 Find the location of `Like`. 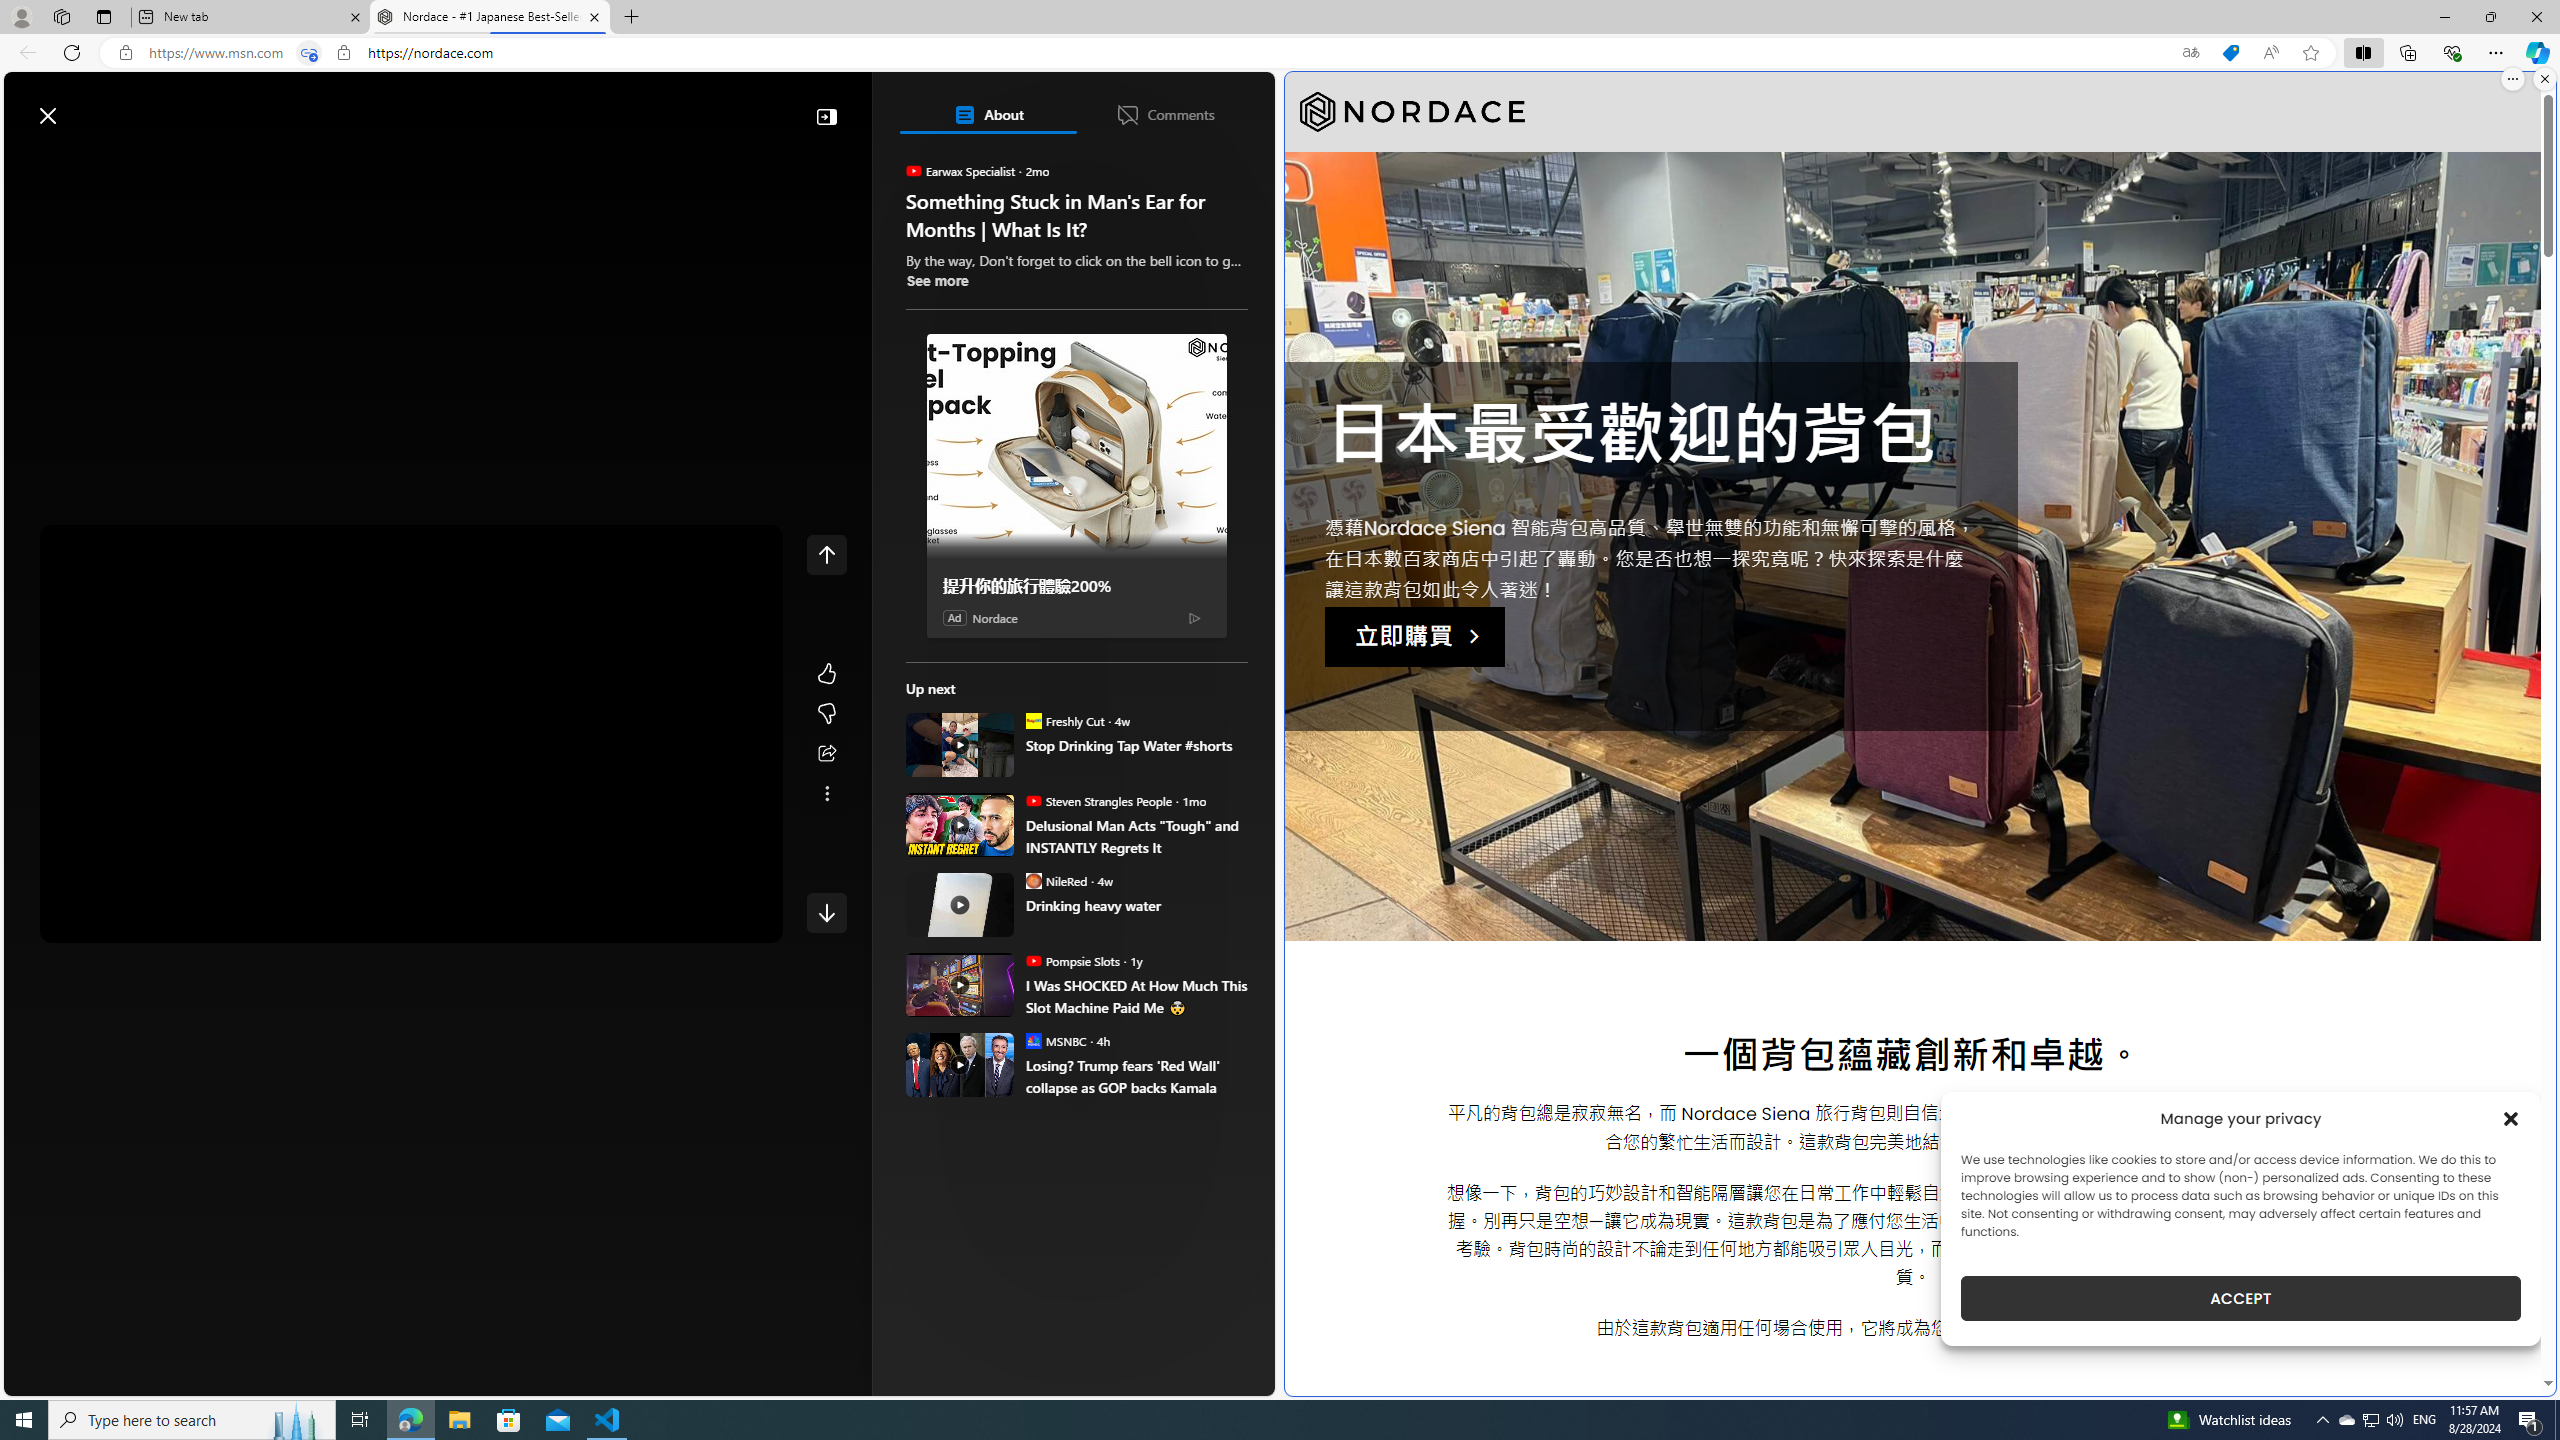

Like is located at coordinates (826, 674).